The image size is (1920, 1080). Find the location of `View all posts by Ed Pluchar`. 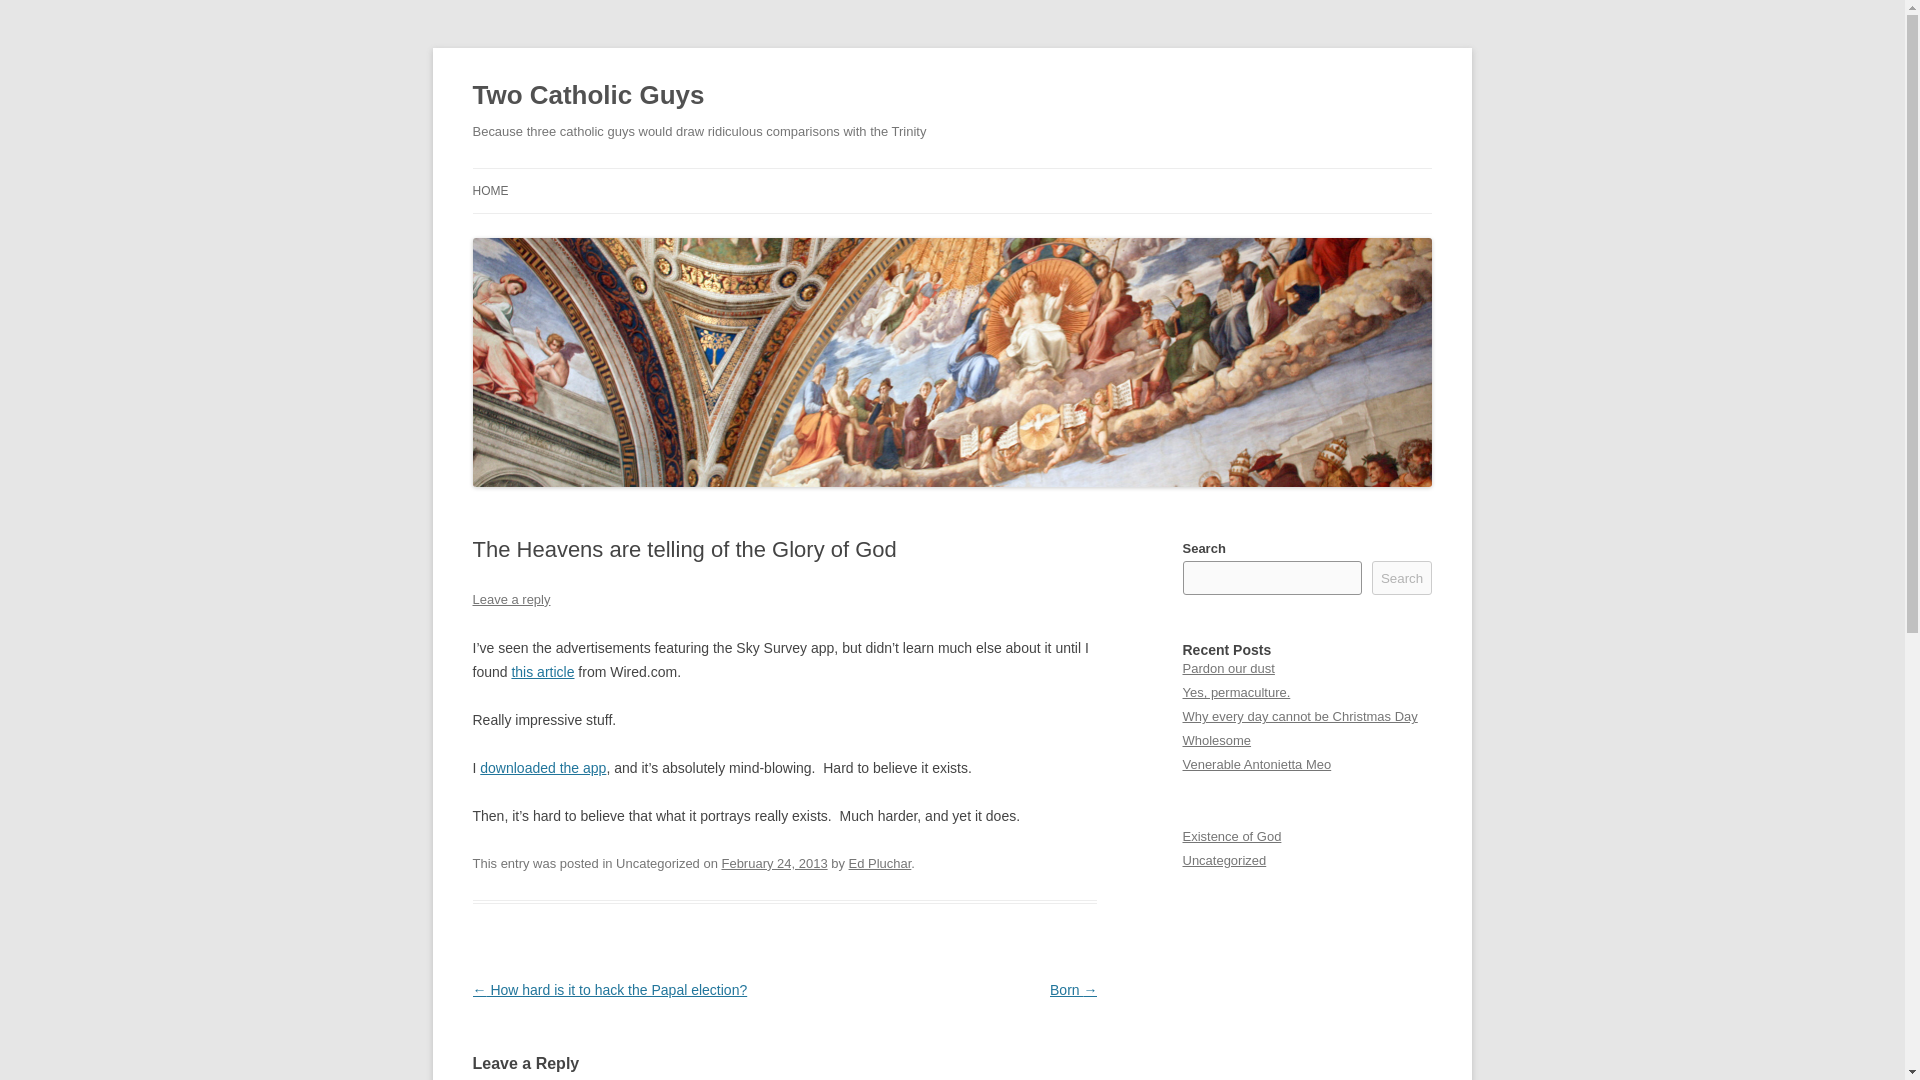

View all posts by Ed Pluchar is located at coordinates (880, 863).